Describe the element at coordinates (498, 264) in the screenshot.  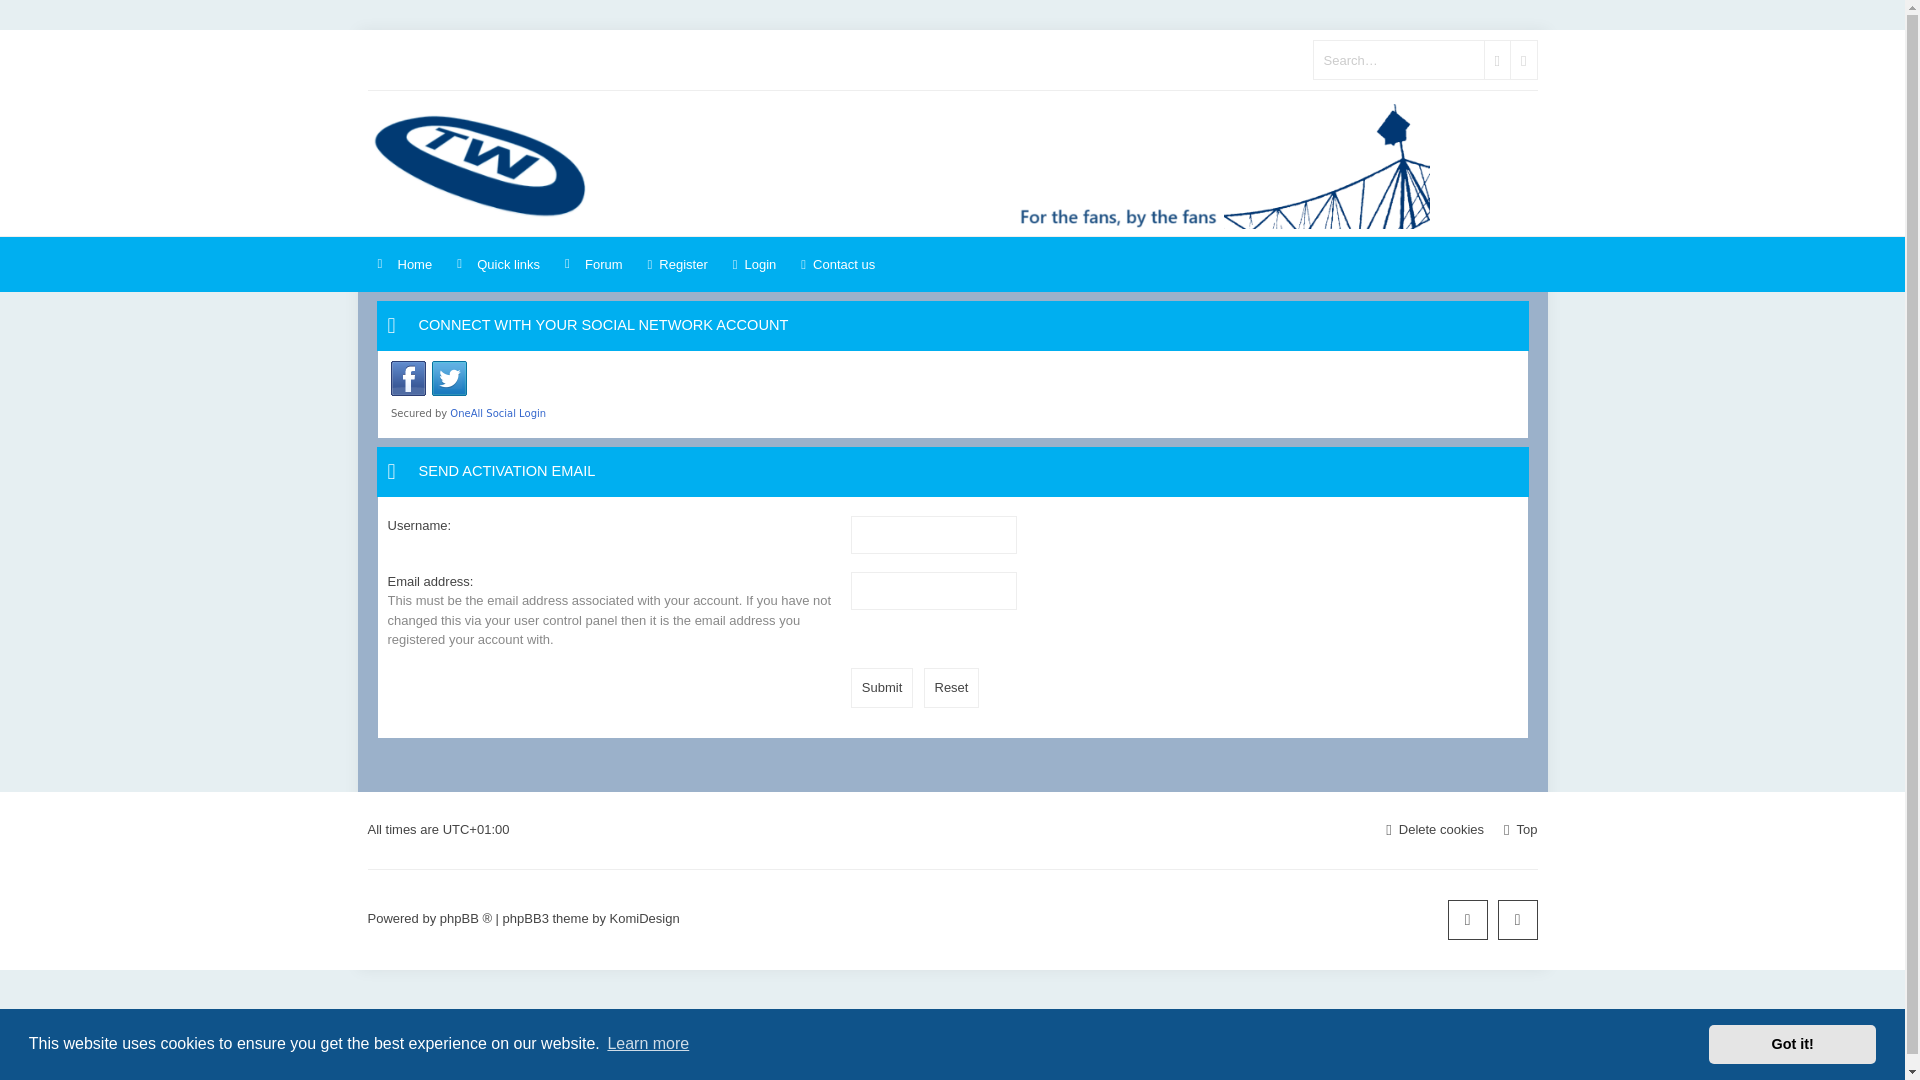
I see `Quick links` at that location.